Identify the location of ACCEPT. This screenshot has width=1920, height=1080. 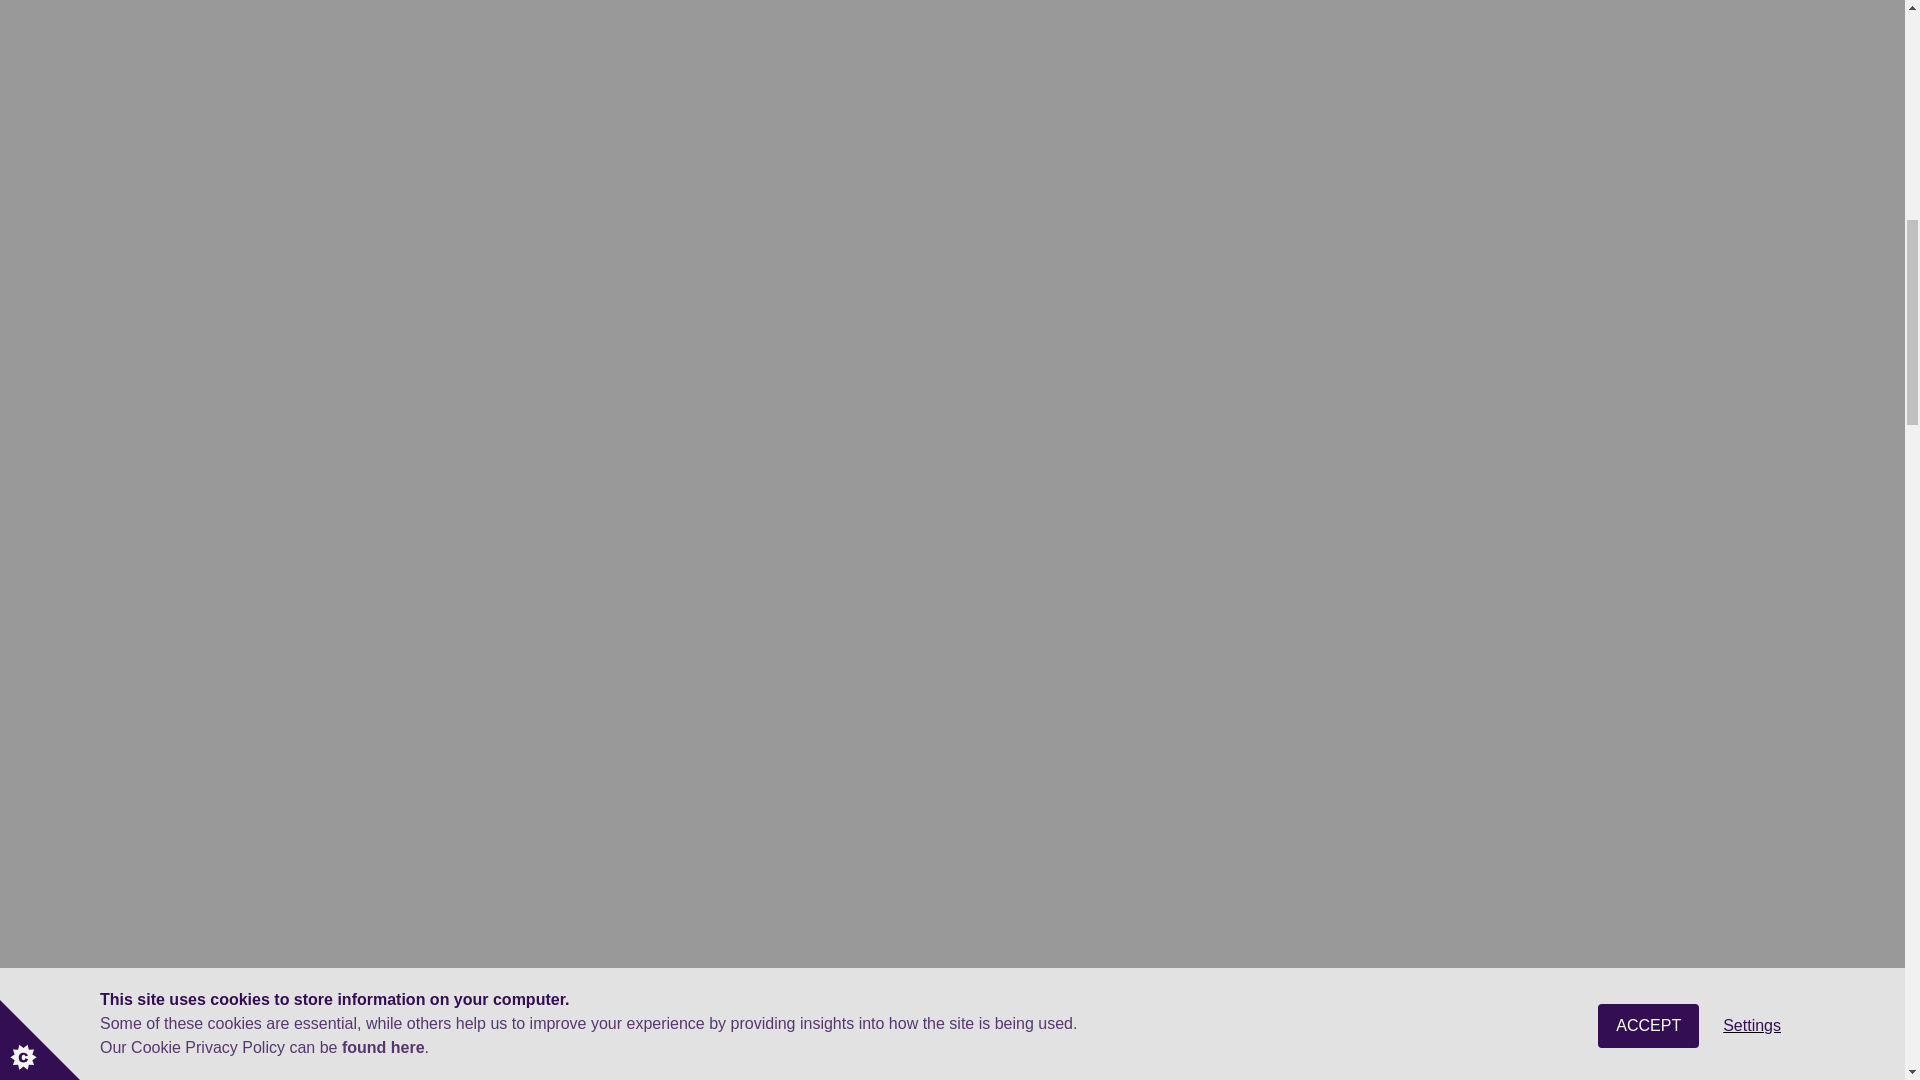
(1648, 12).